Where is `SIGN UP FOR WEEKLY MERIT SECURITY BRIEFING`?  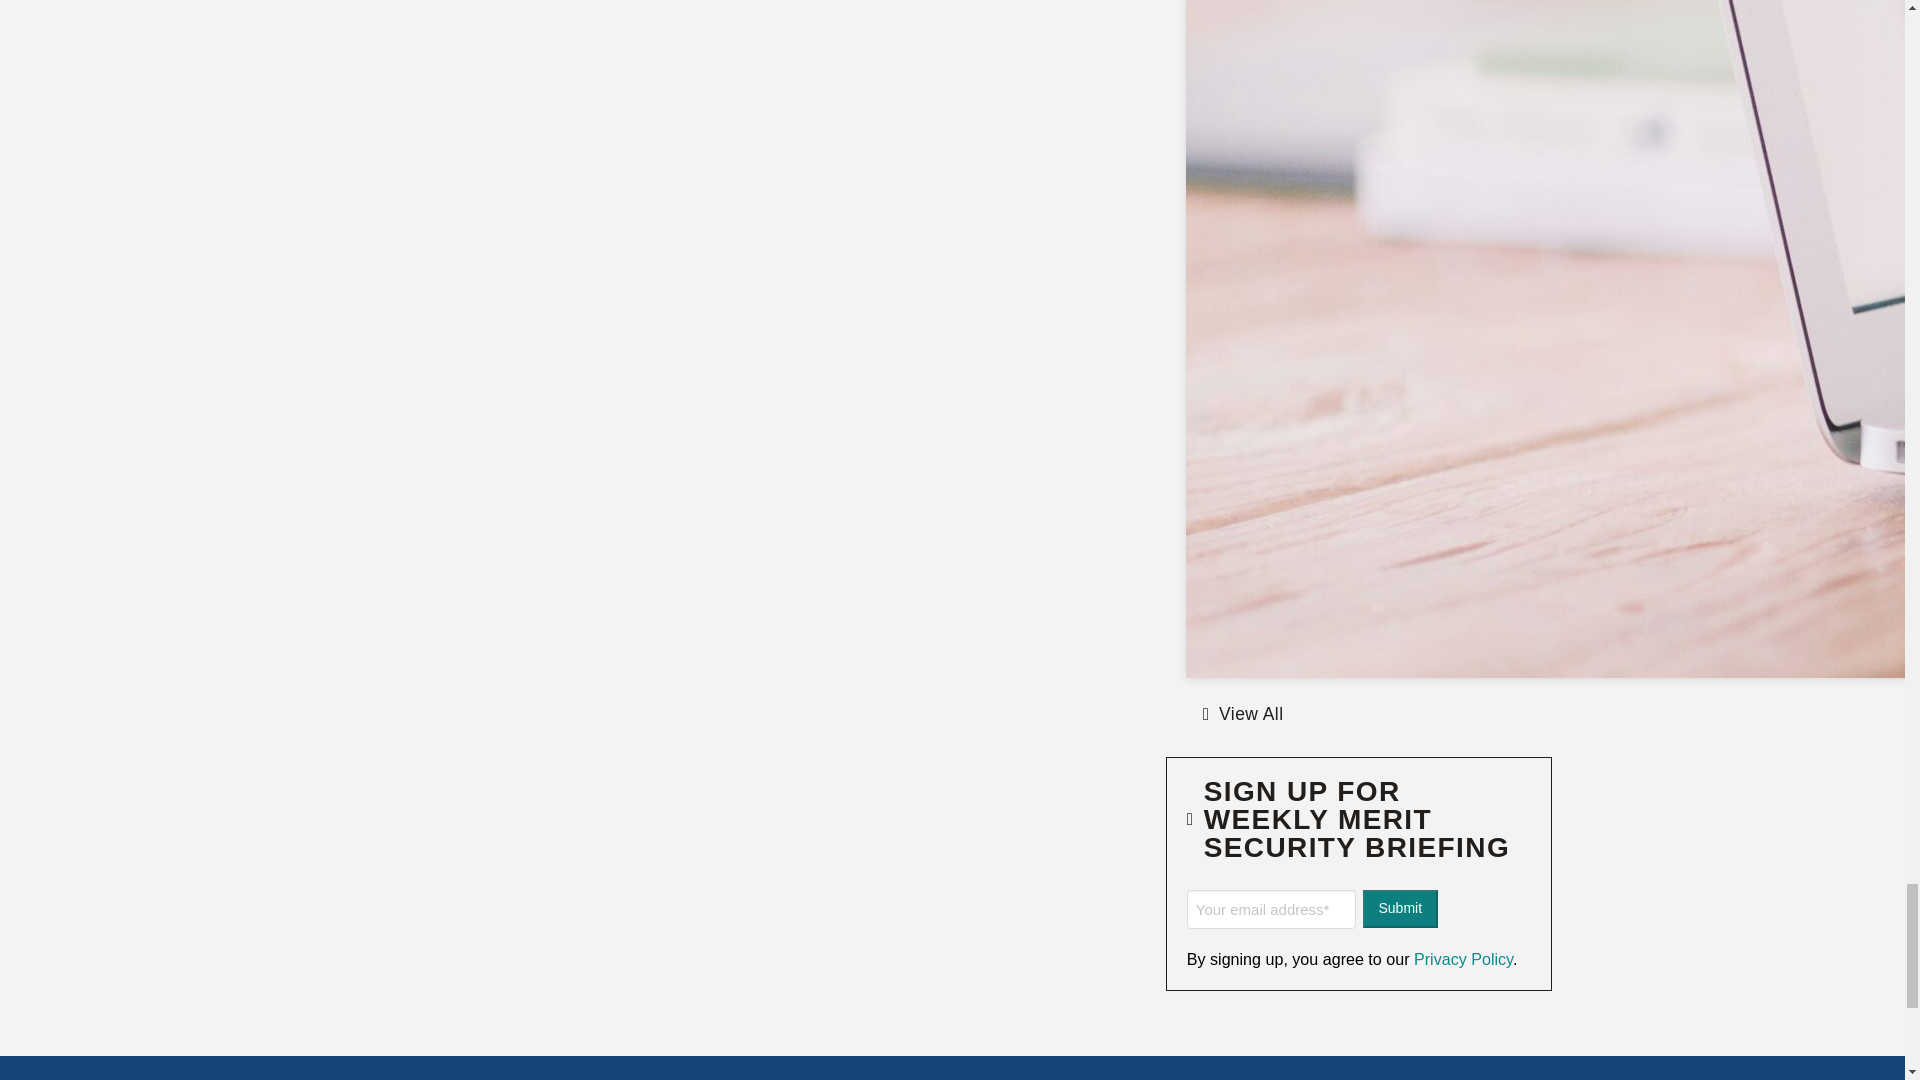 SIGN UP FOR WEEKLY MERIT SECURITY BRIEFING is located at coordinates (1359, 833).